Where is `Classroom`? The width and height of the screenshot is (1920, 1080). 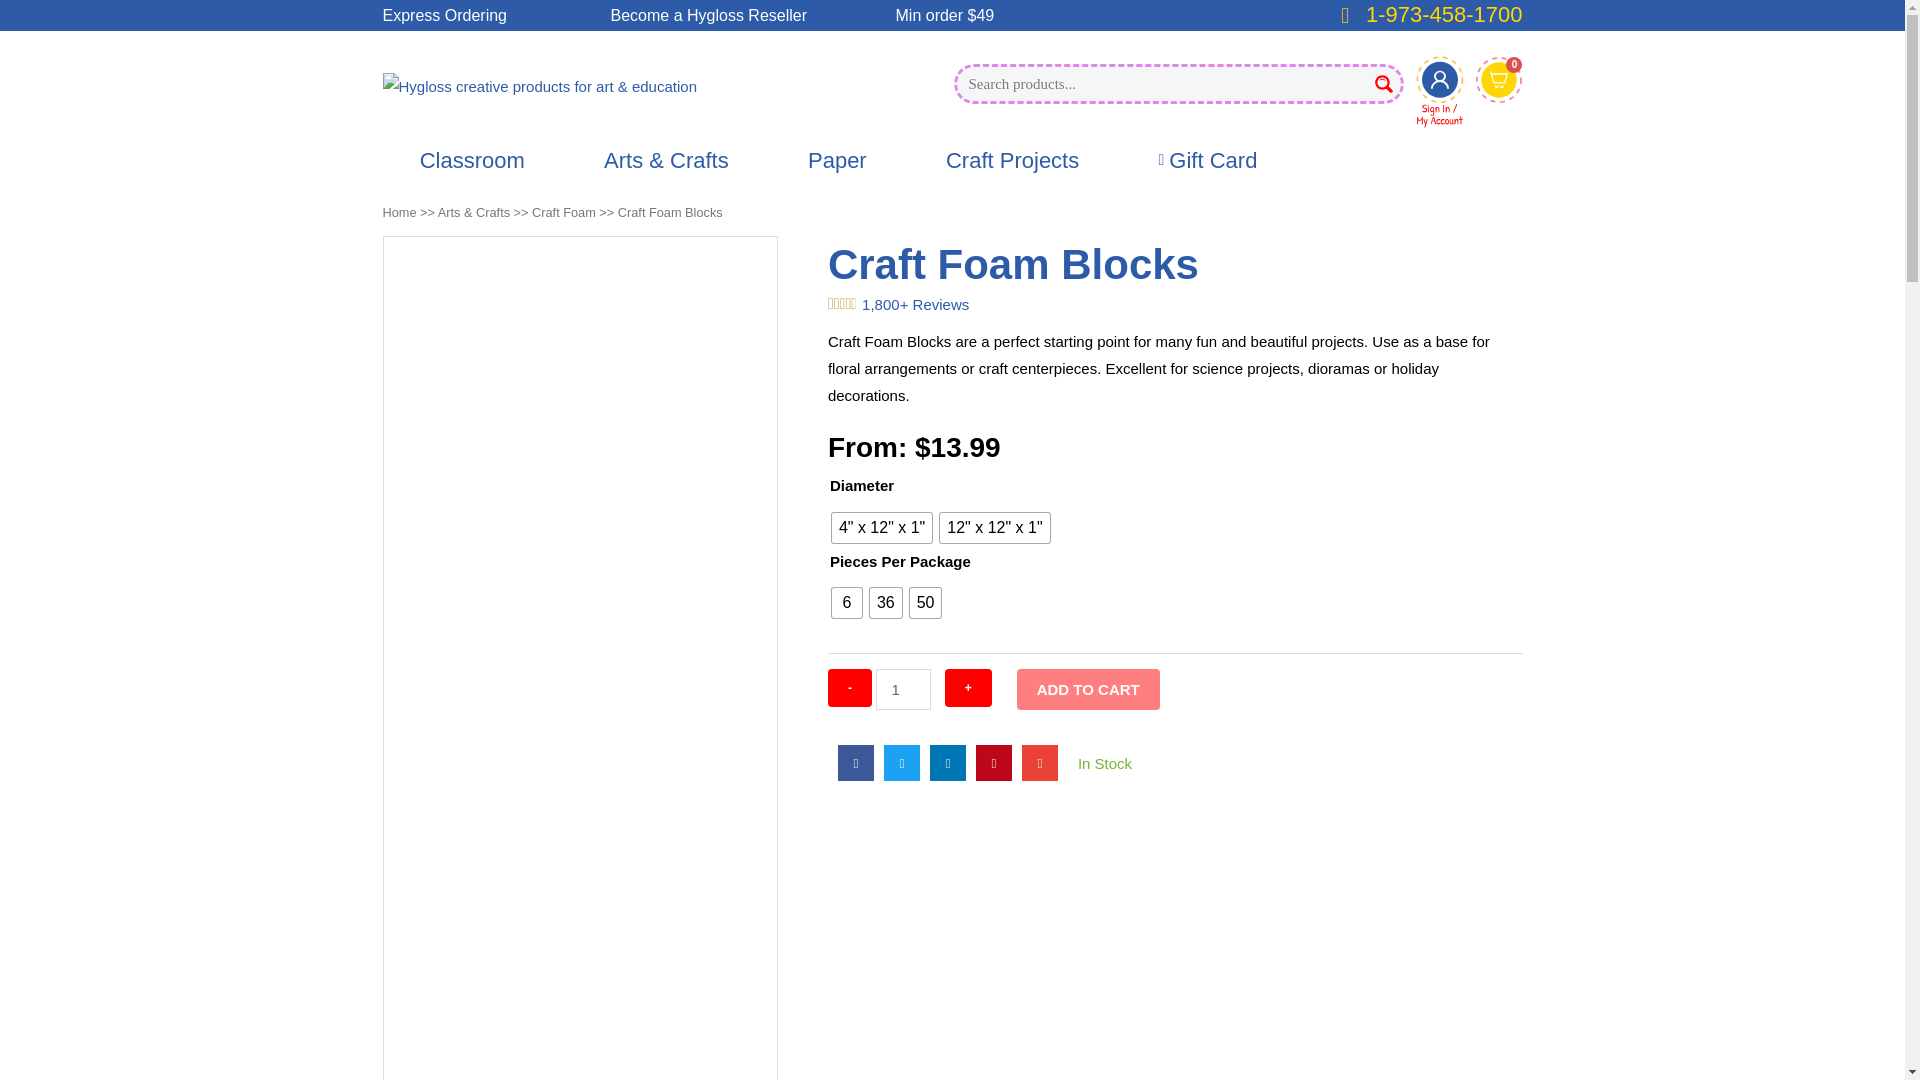 Classroom is located at coordinates (902, 688).